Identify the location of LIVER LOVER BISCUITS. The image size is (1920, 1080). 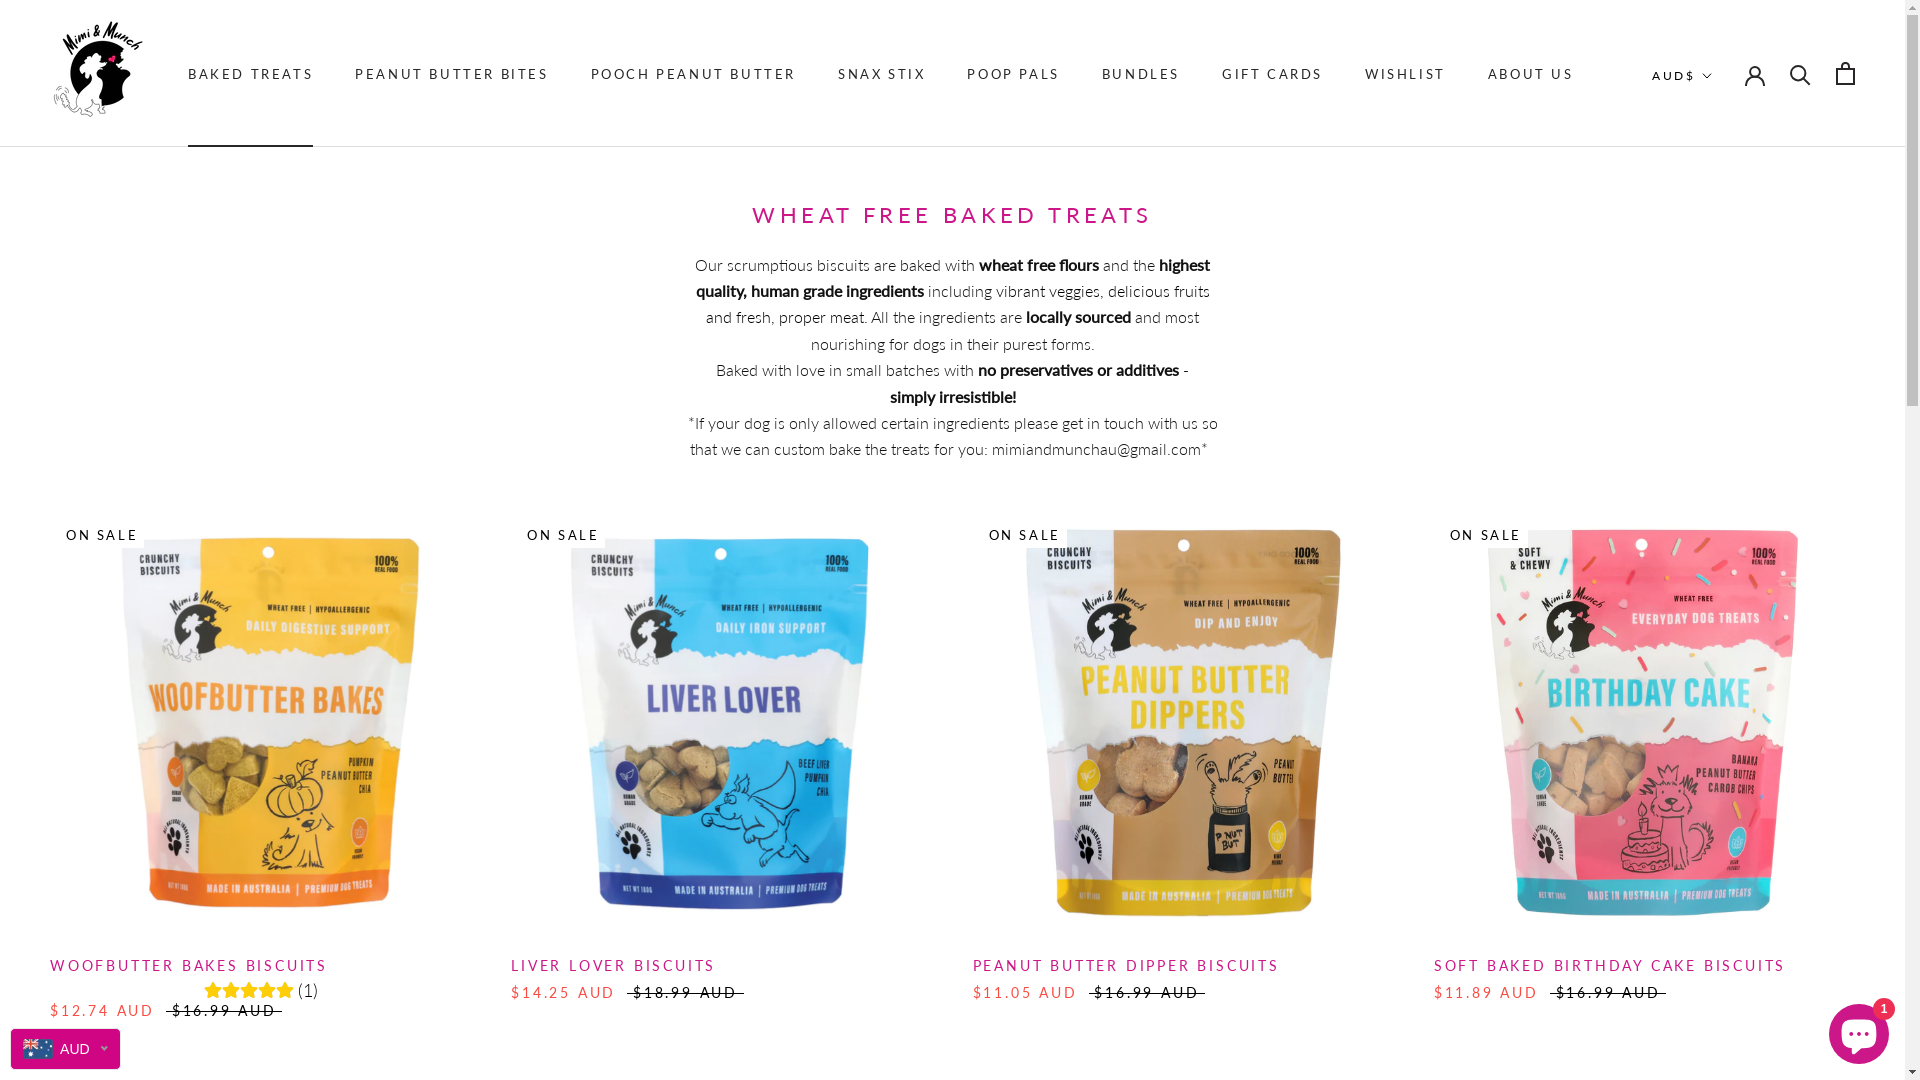
(614, 966).